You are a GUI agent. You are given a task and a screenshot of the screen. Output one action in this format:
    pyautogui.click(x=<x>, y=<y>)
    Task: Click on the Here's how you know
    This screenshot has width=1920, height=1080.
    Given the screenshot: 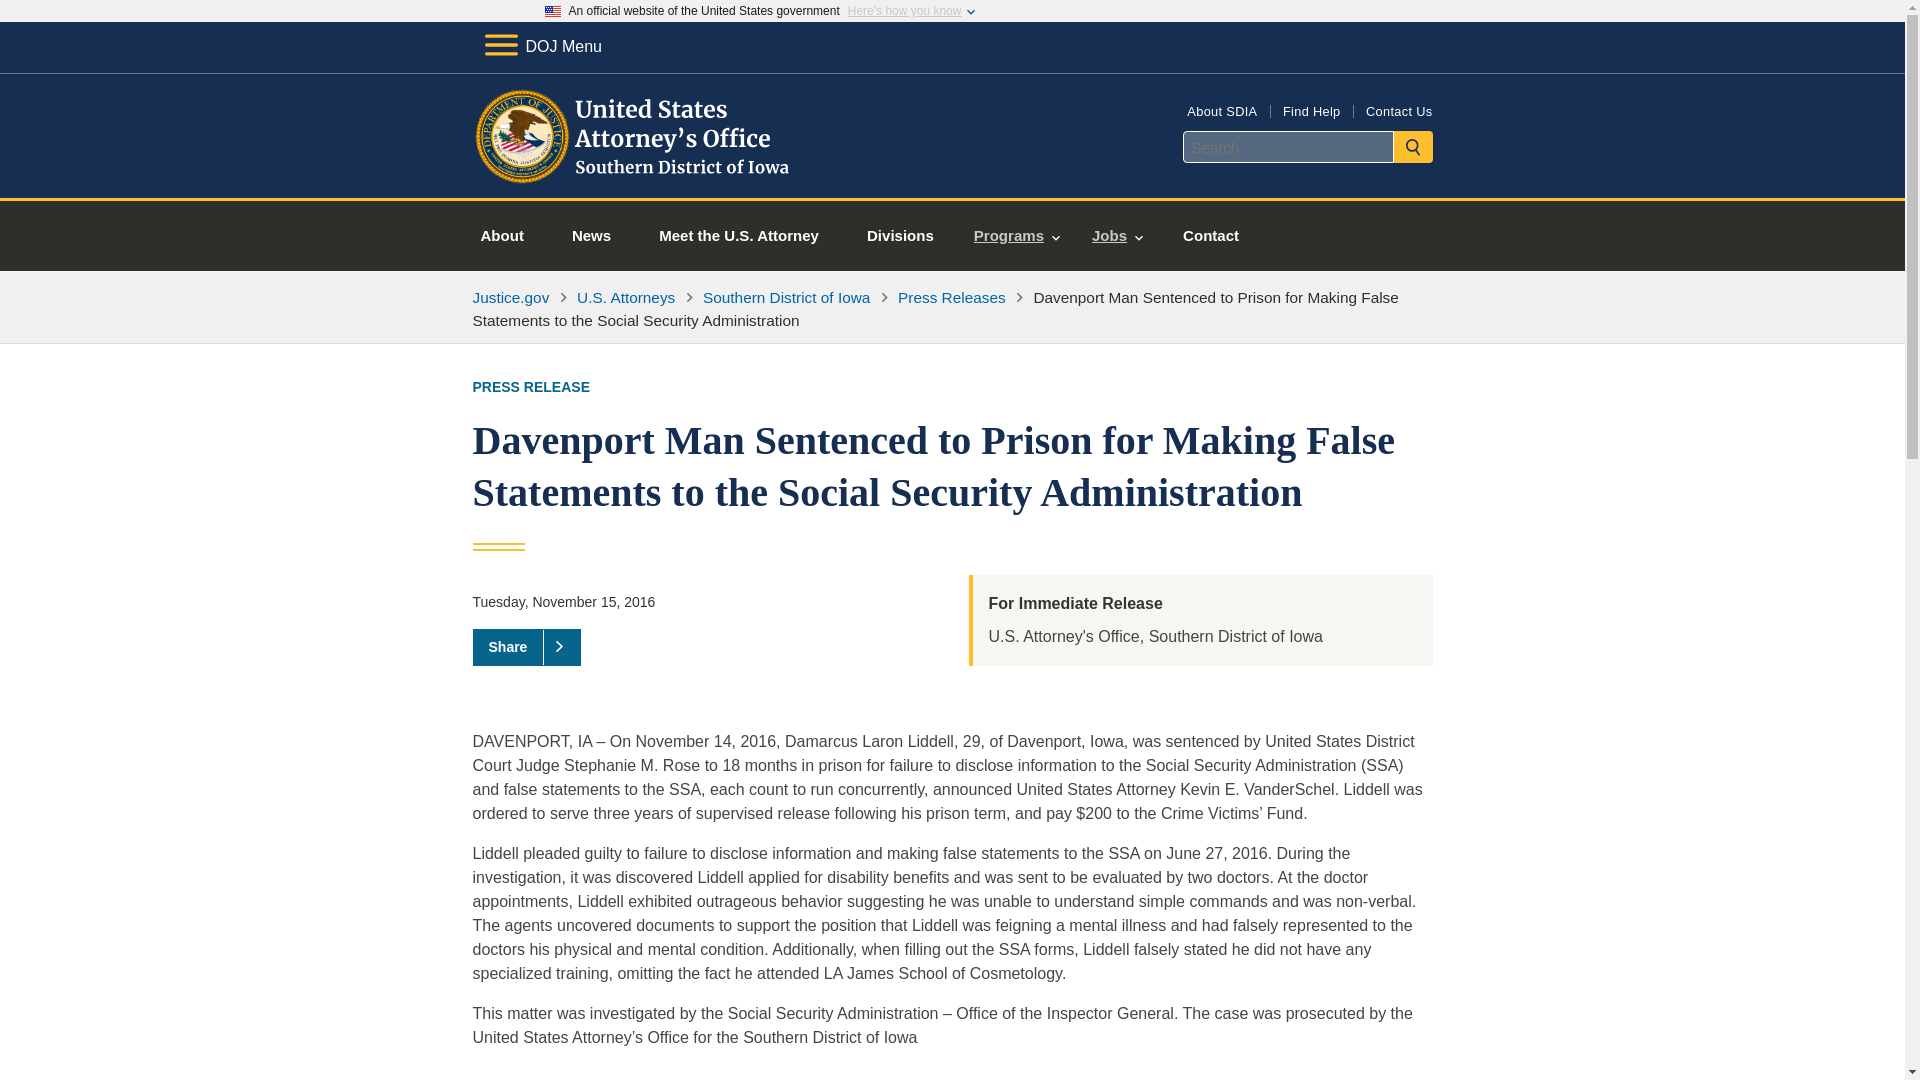 What is the action you would take?
    pyautogui.click(x=904, y=11)
    